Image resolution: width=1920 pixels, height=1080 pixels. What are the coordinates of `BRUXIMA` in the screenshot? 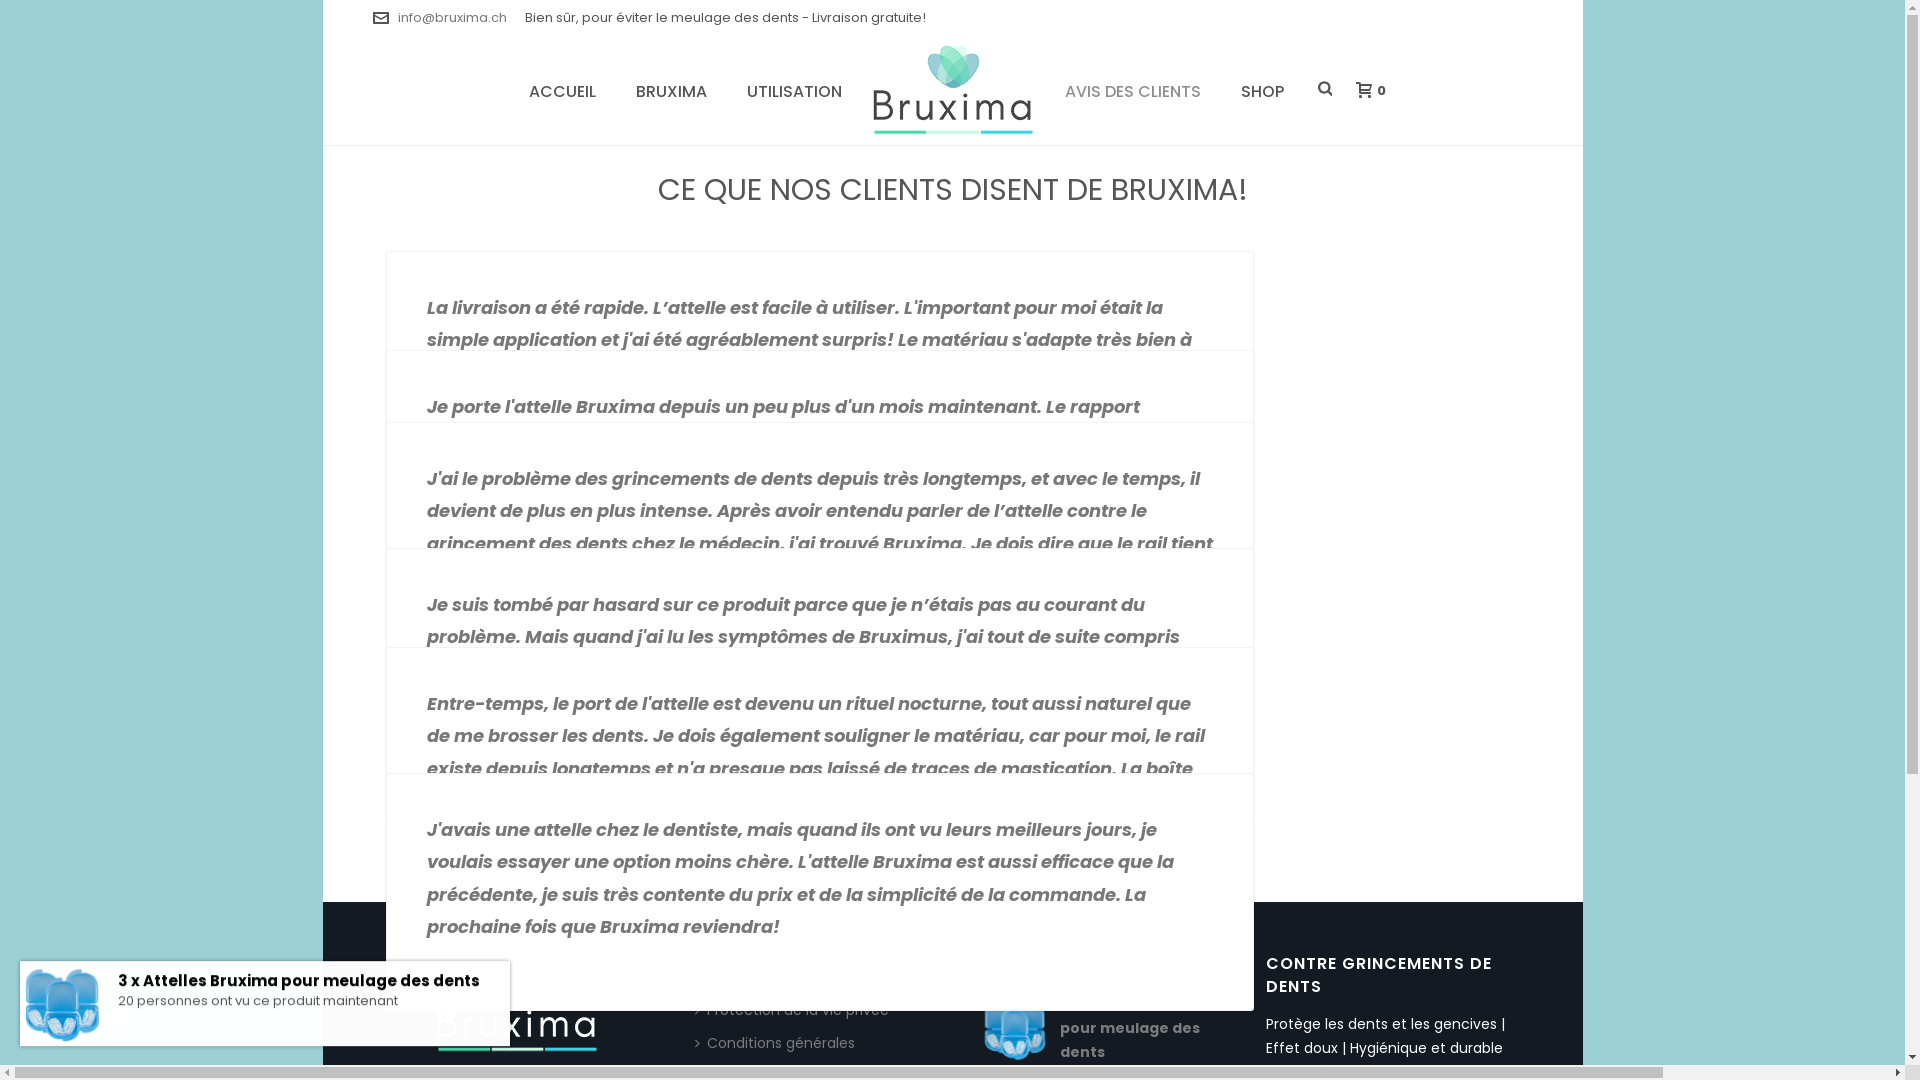 It's located at (672, 90).